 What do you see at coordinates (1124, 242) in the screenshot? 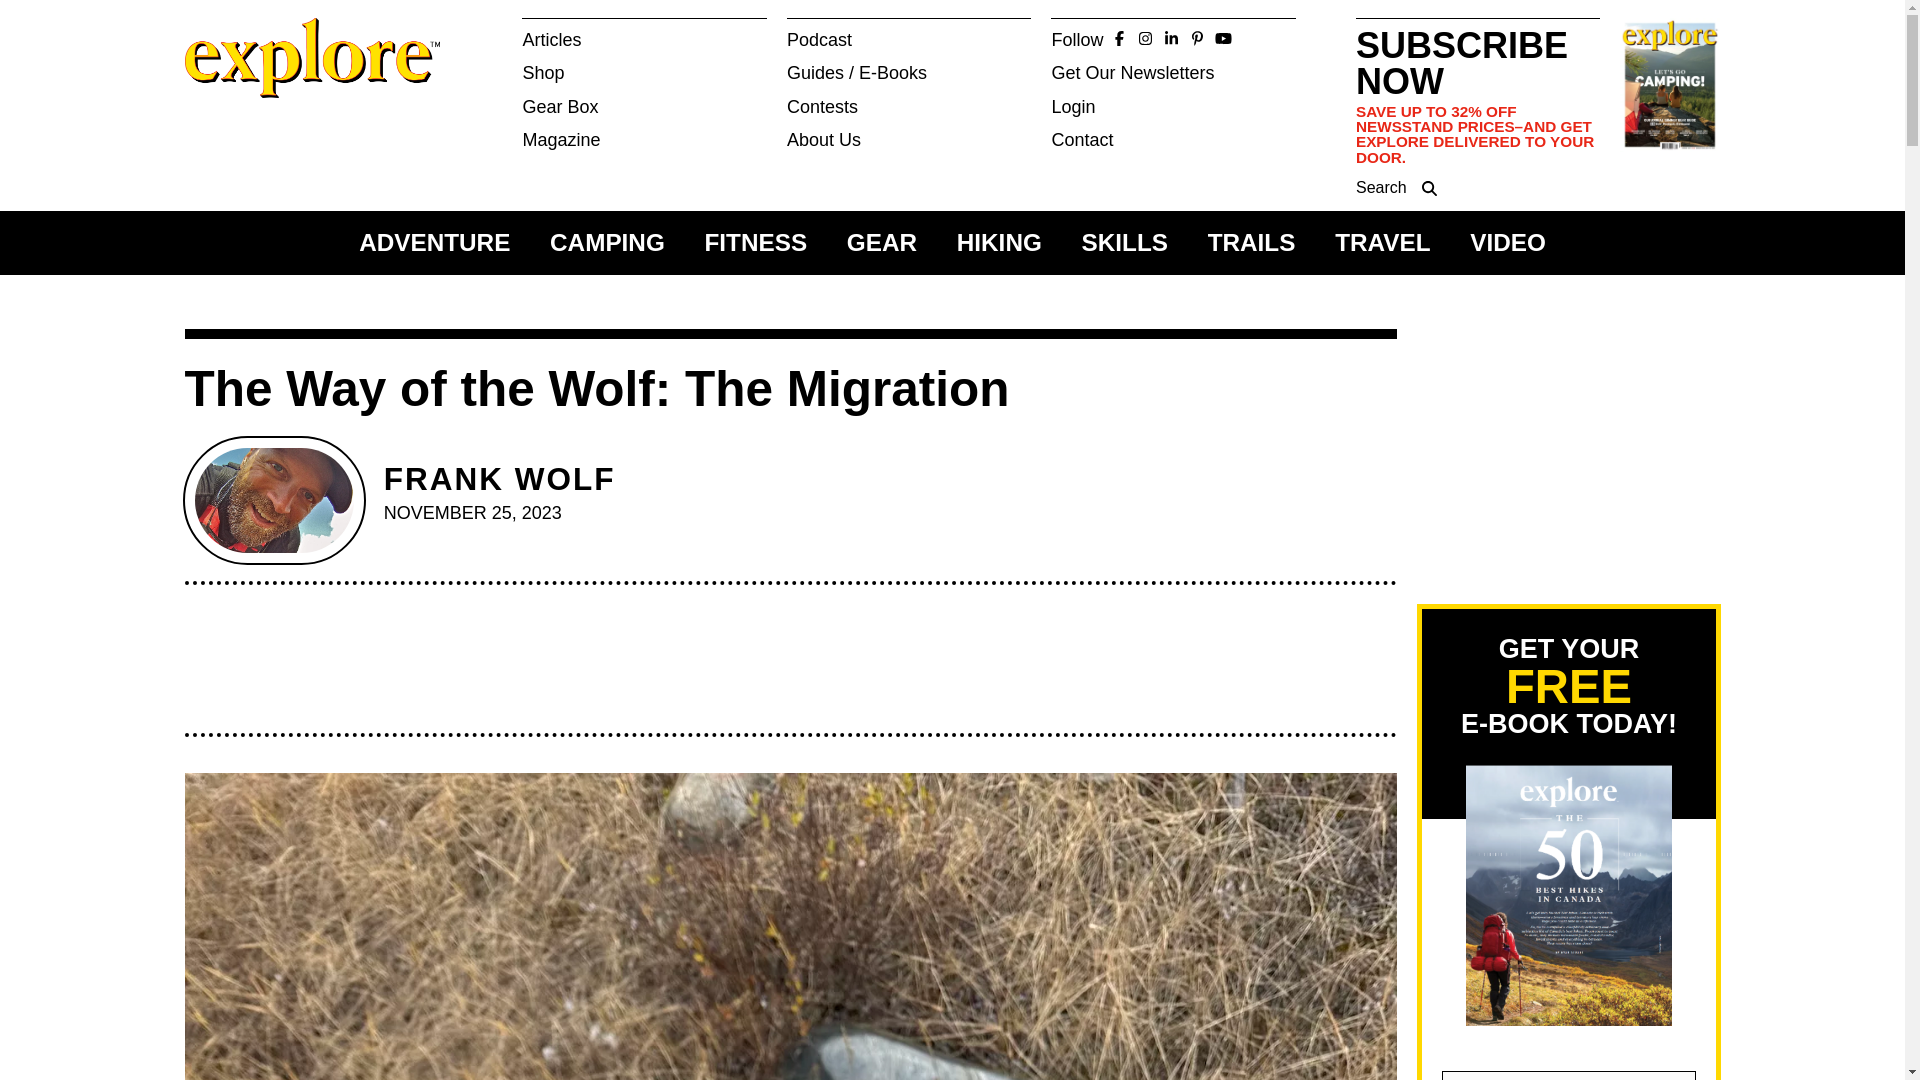
I see `SKILLS` at bounding box center [1124, 242].